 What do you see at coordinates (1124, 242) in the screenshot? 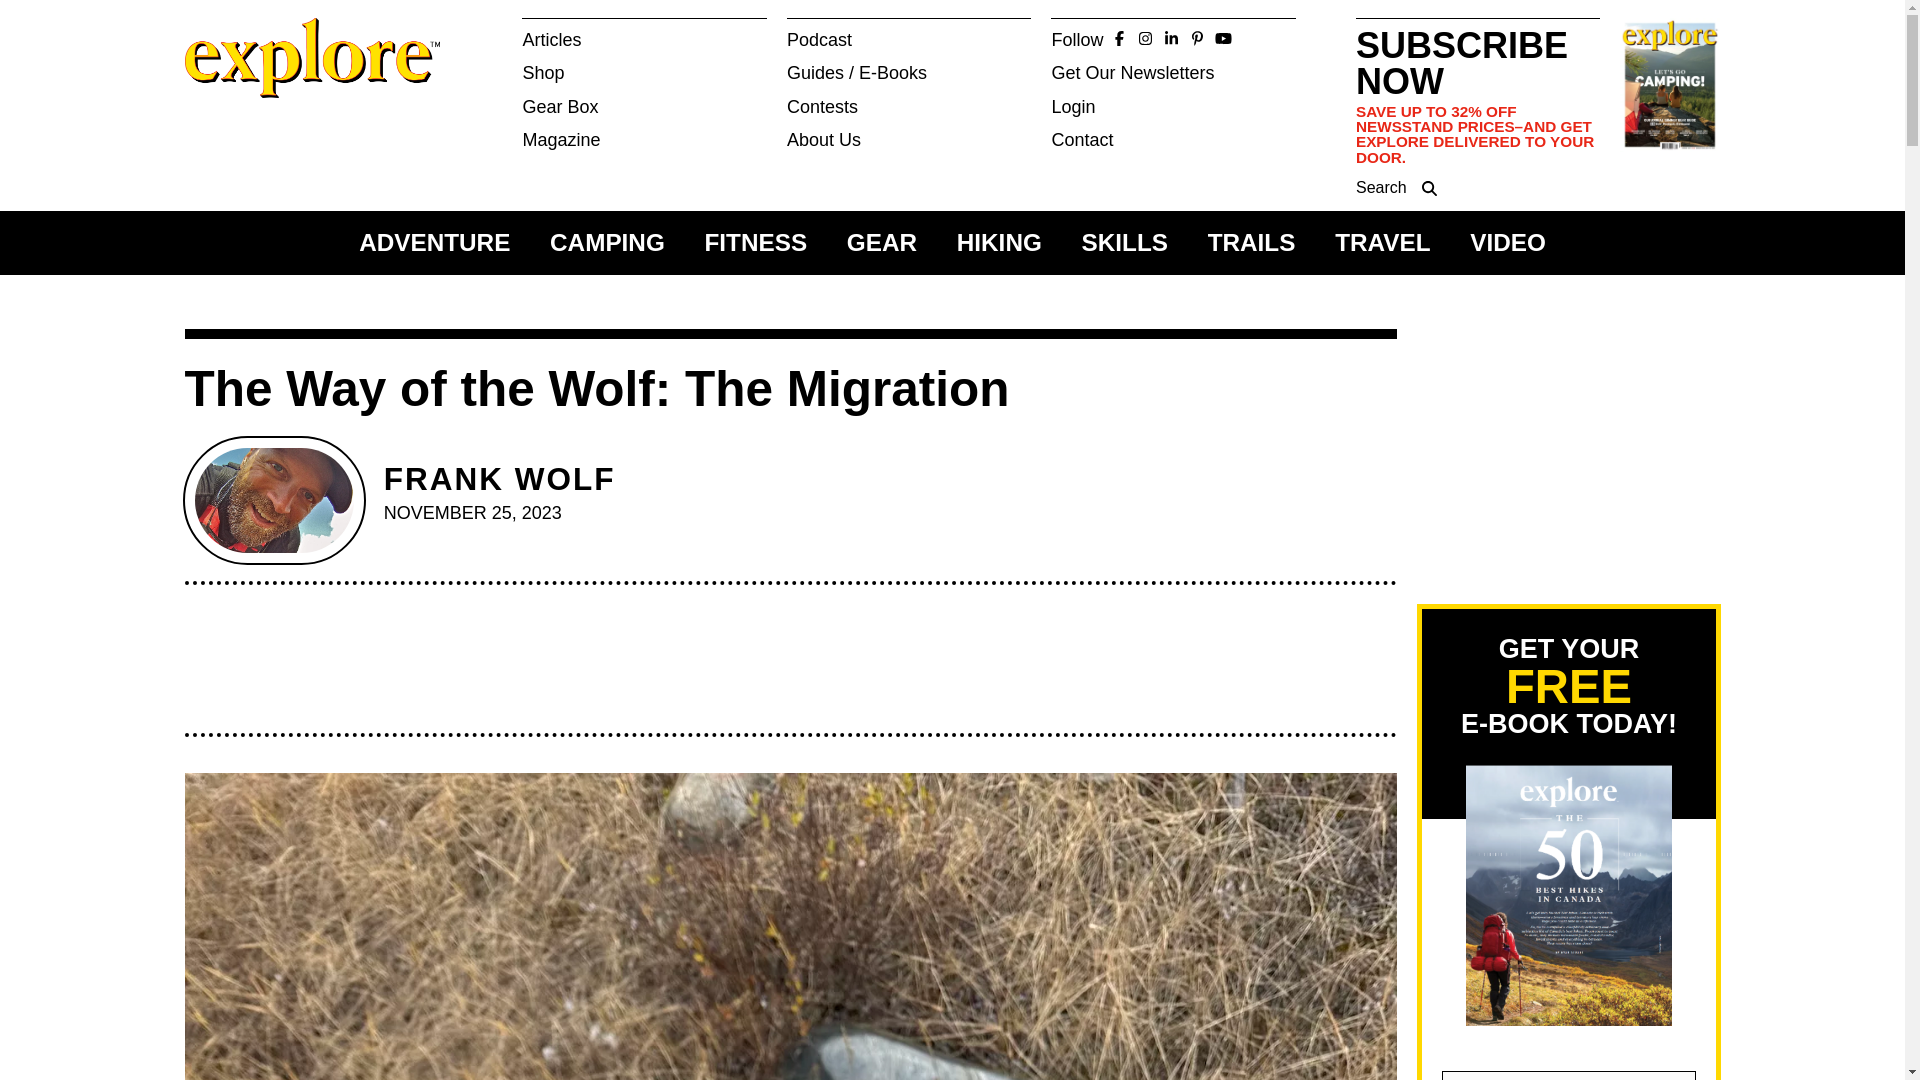
I see `SKILLS` at bounding box center [1124, 242].